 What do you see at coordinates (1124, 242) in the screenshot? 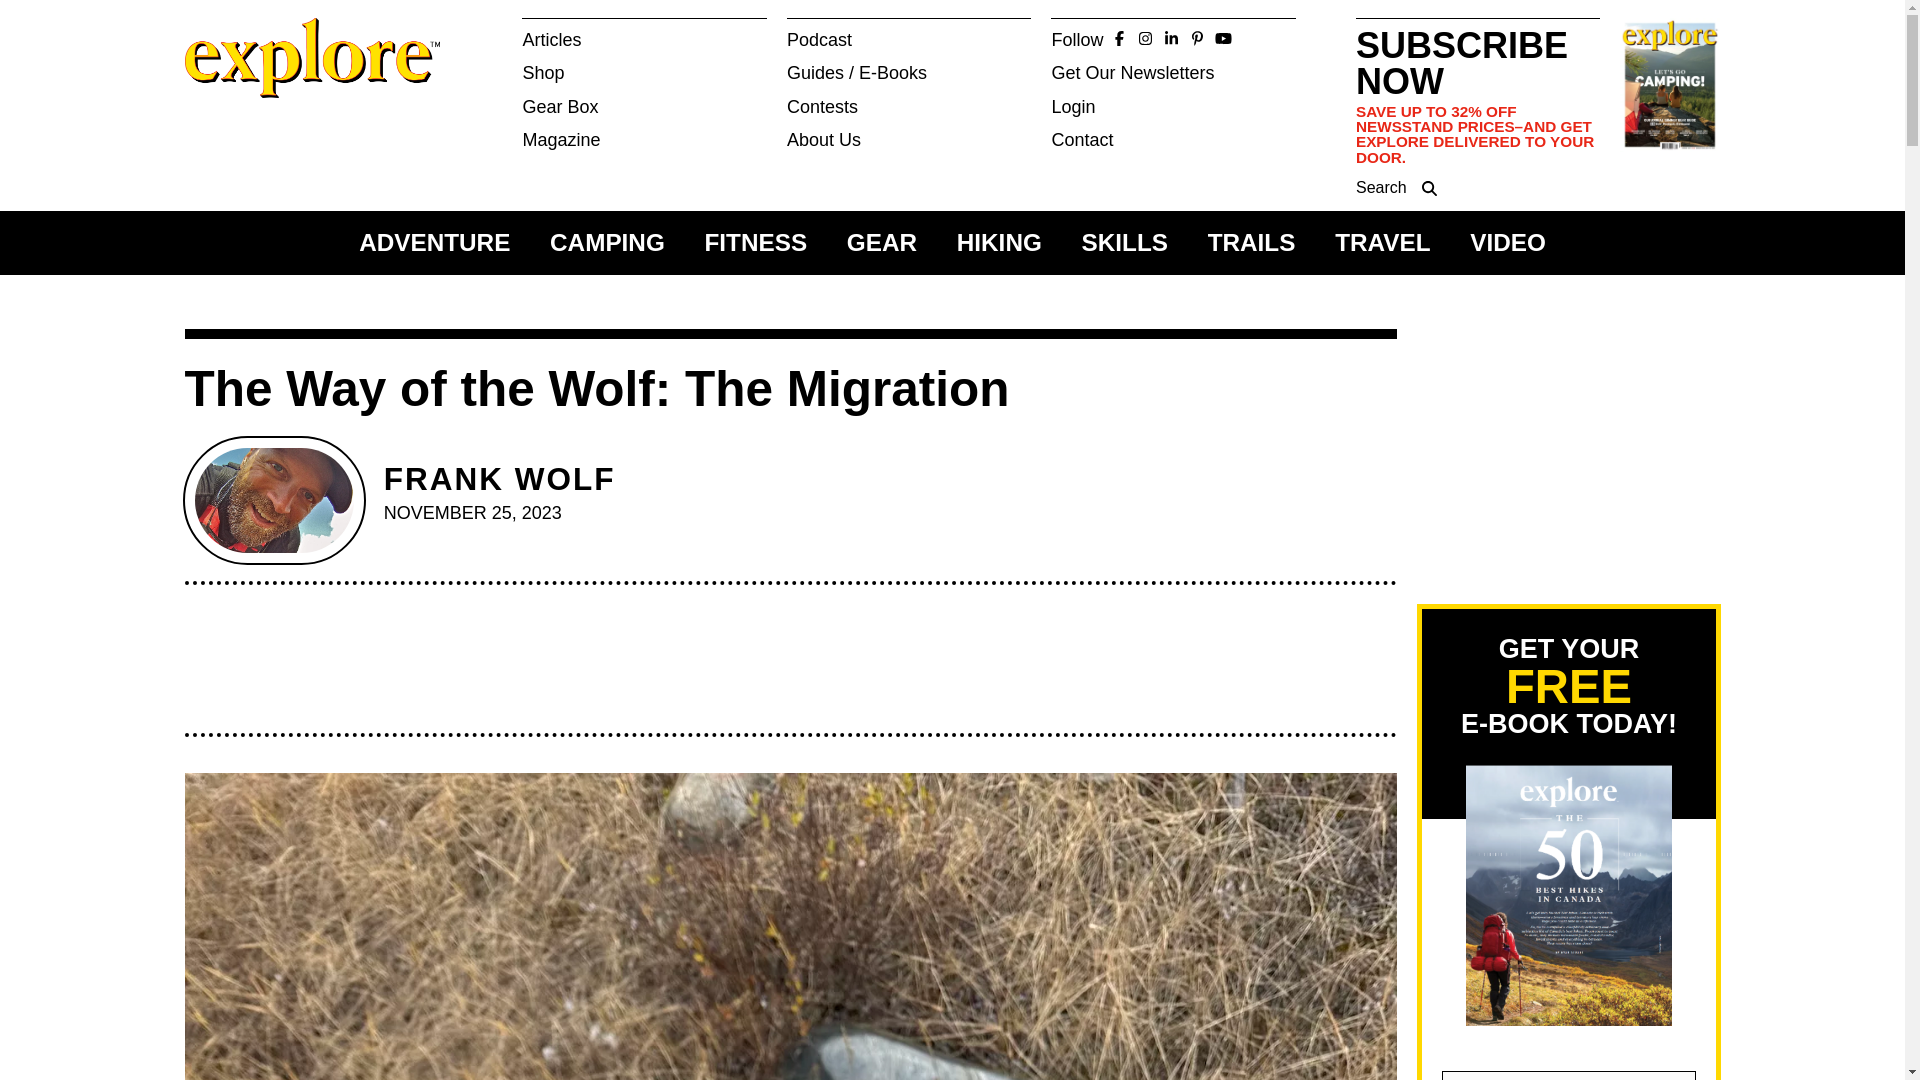
I see `SKILLS` at bounding box center [1124, 242].